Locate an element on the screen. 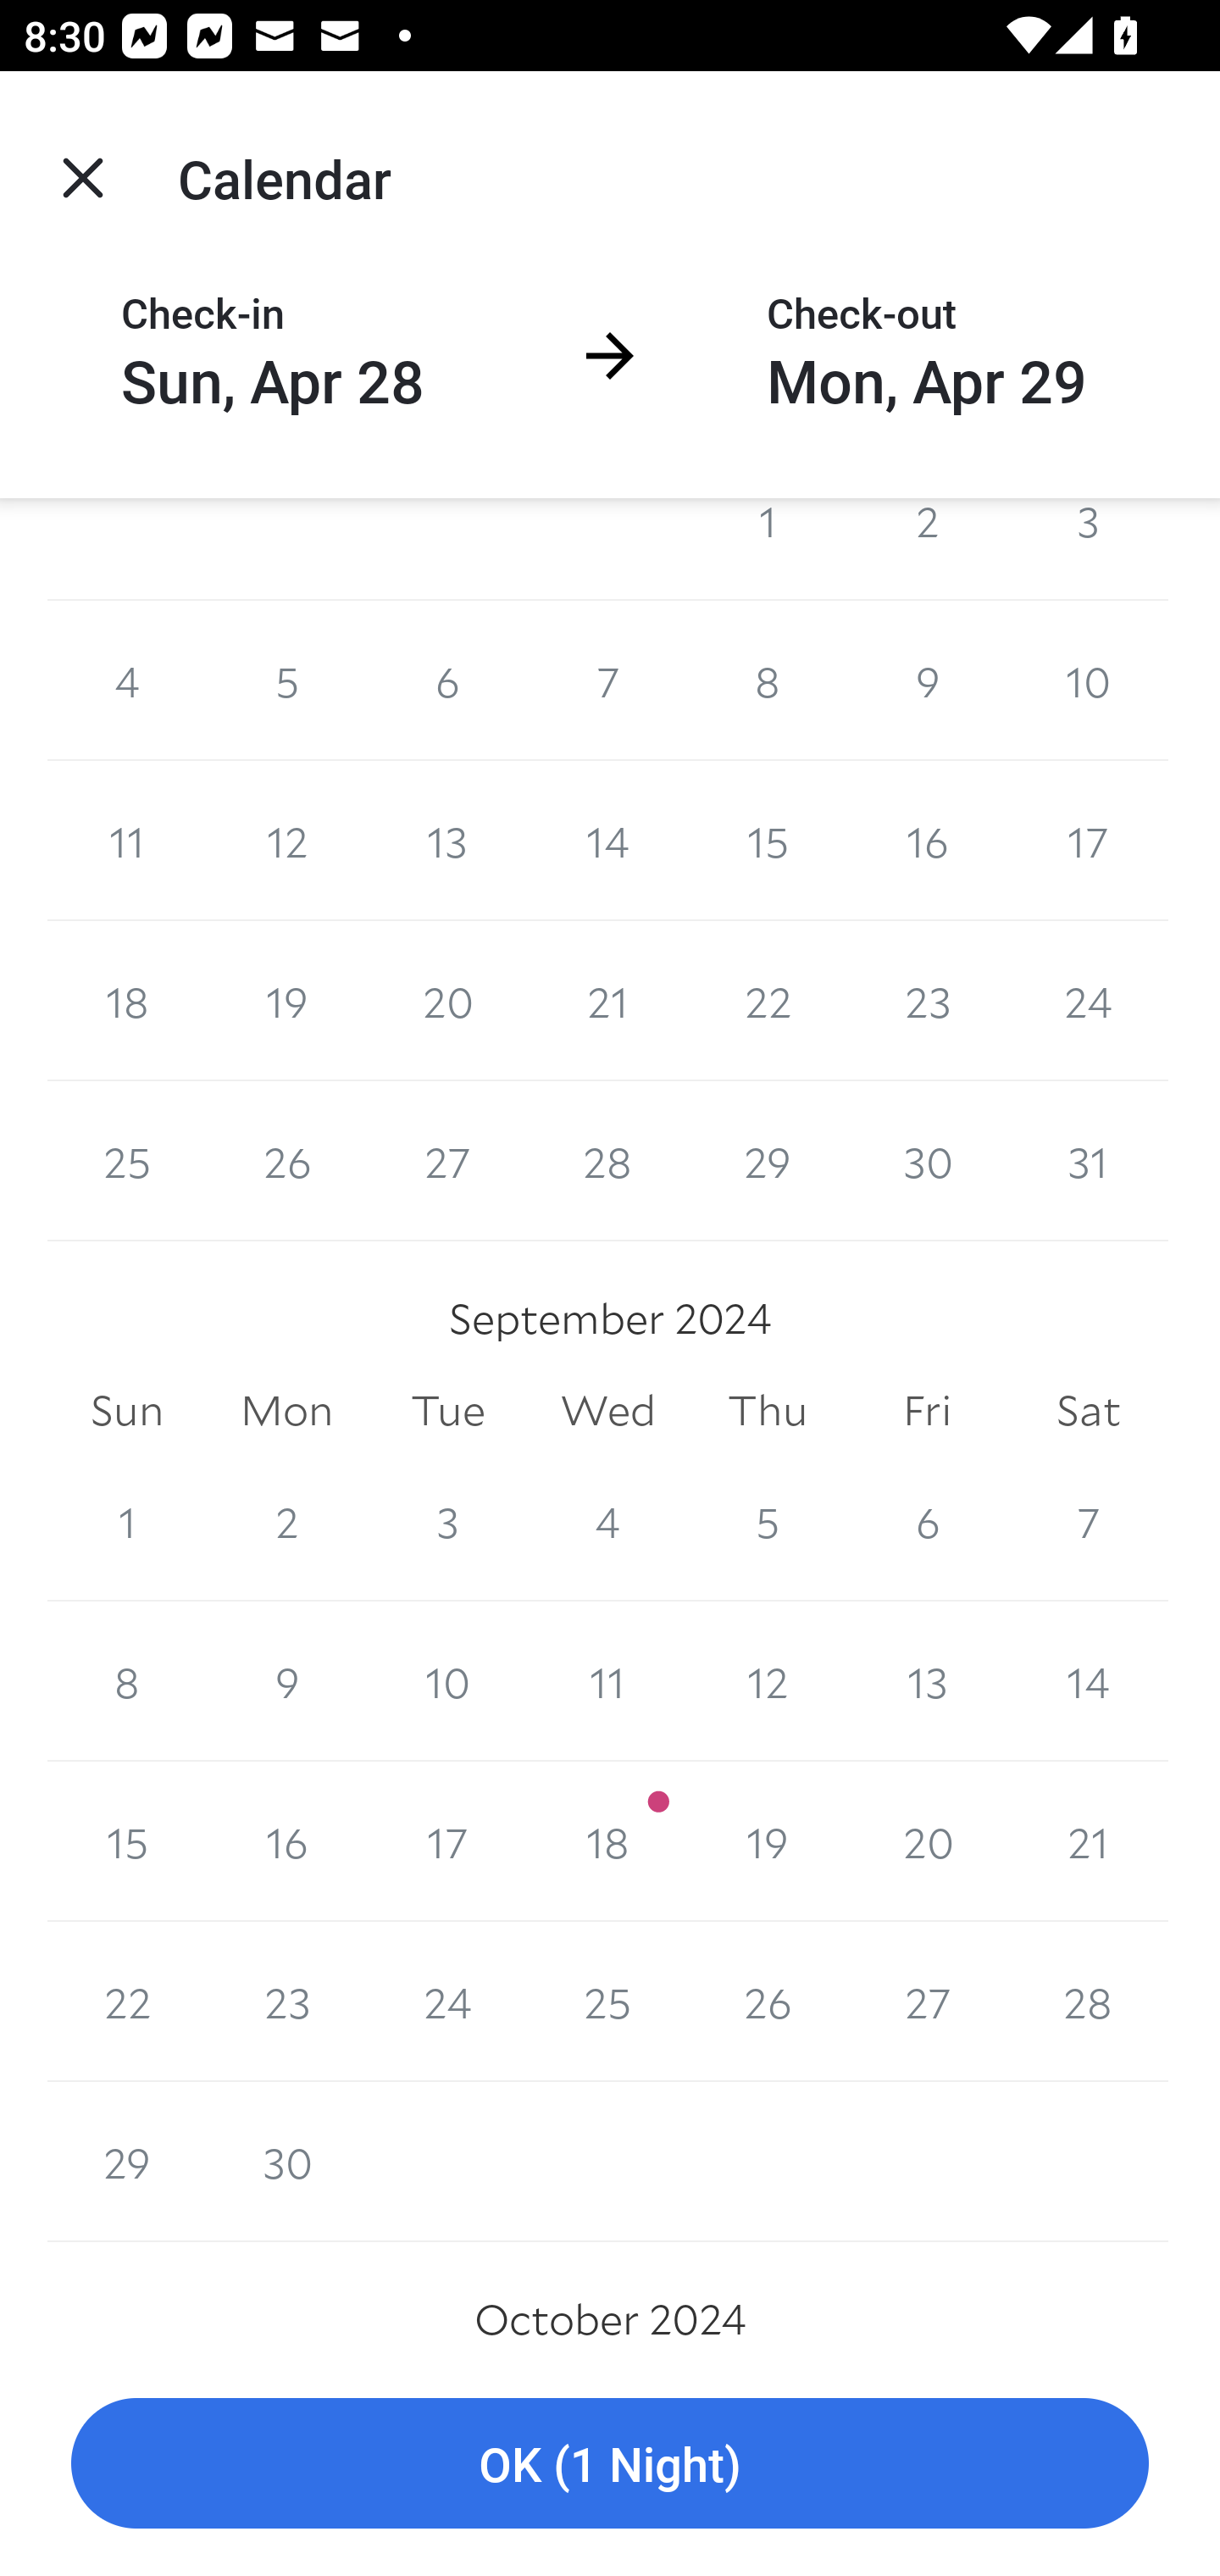 The height and width of the screenshot is (2576, 1220). 16 16 August 2024 is located at coordinates (927, 841).